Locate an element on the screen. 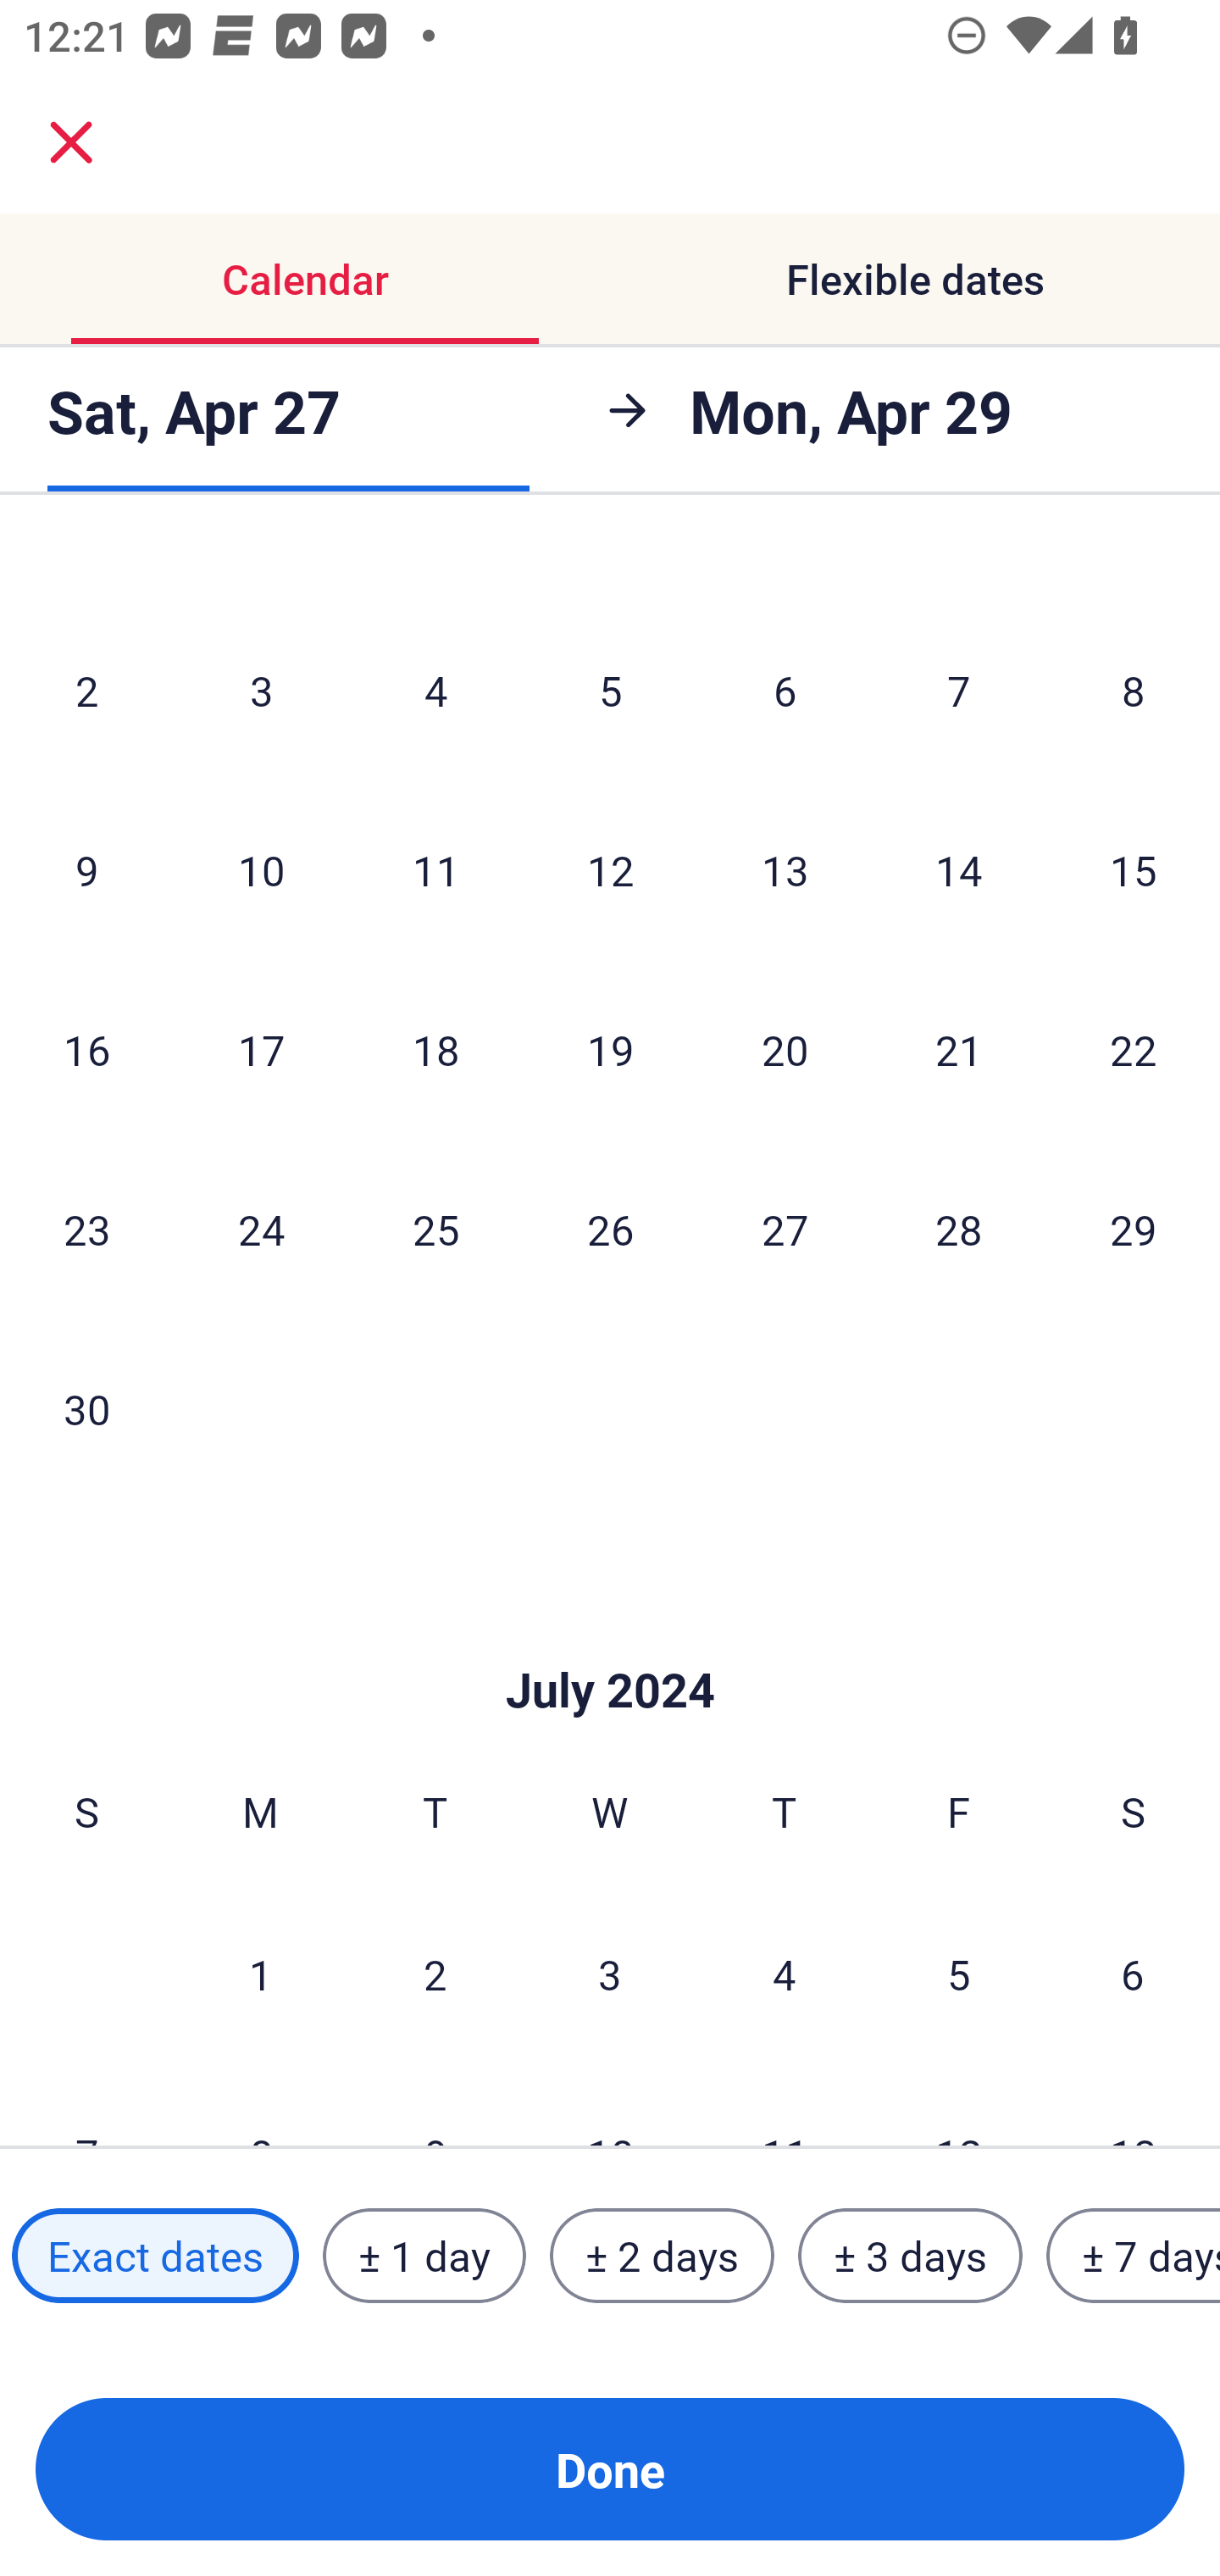 The image size is (1220, 2576). 26 Wednesday, June 26, 2024 is located at coordinates (610, 1229).